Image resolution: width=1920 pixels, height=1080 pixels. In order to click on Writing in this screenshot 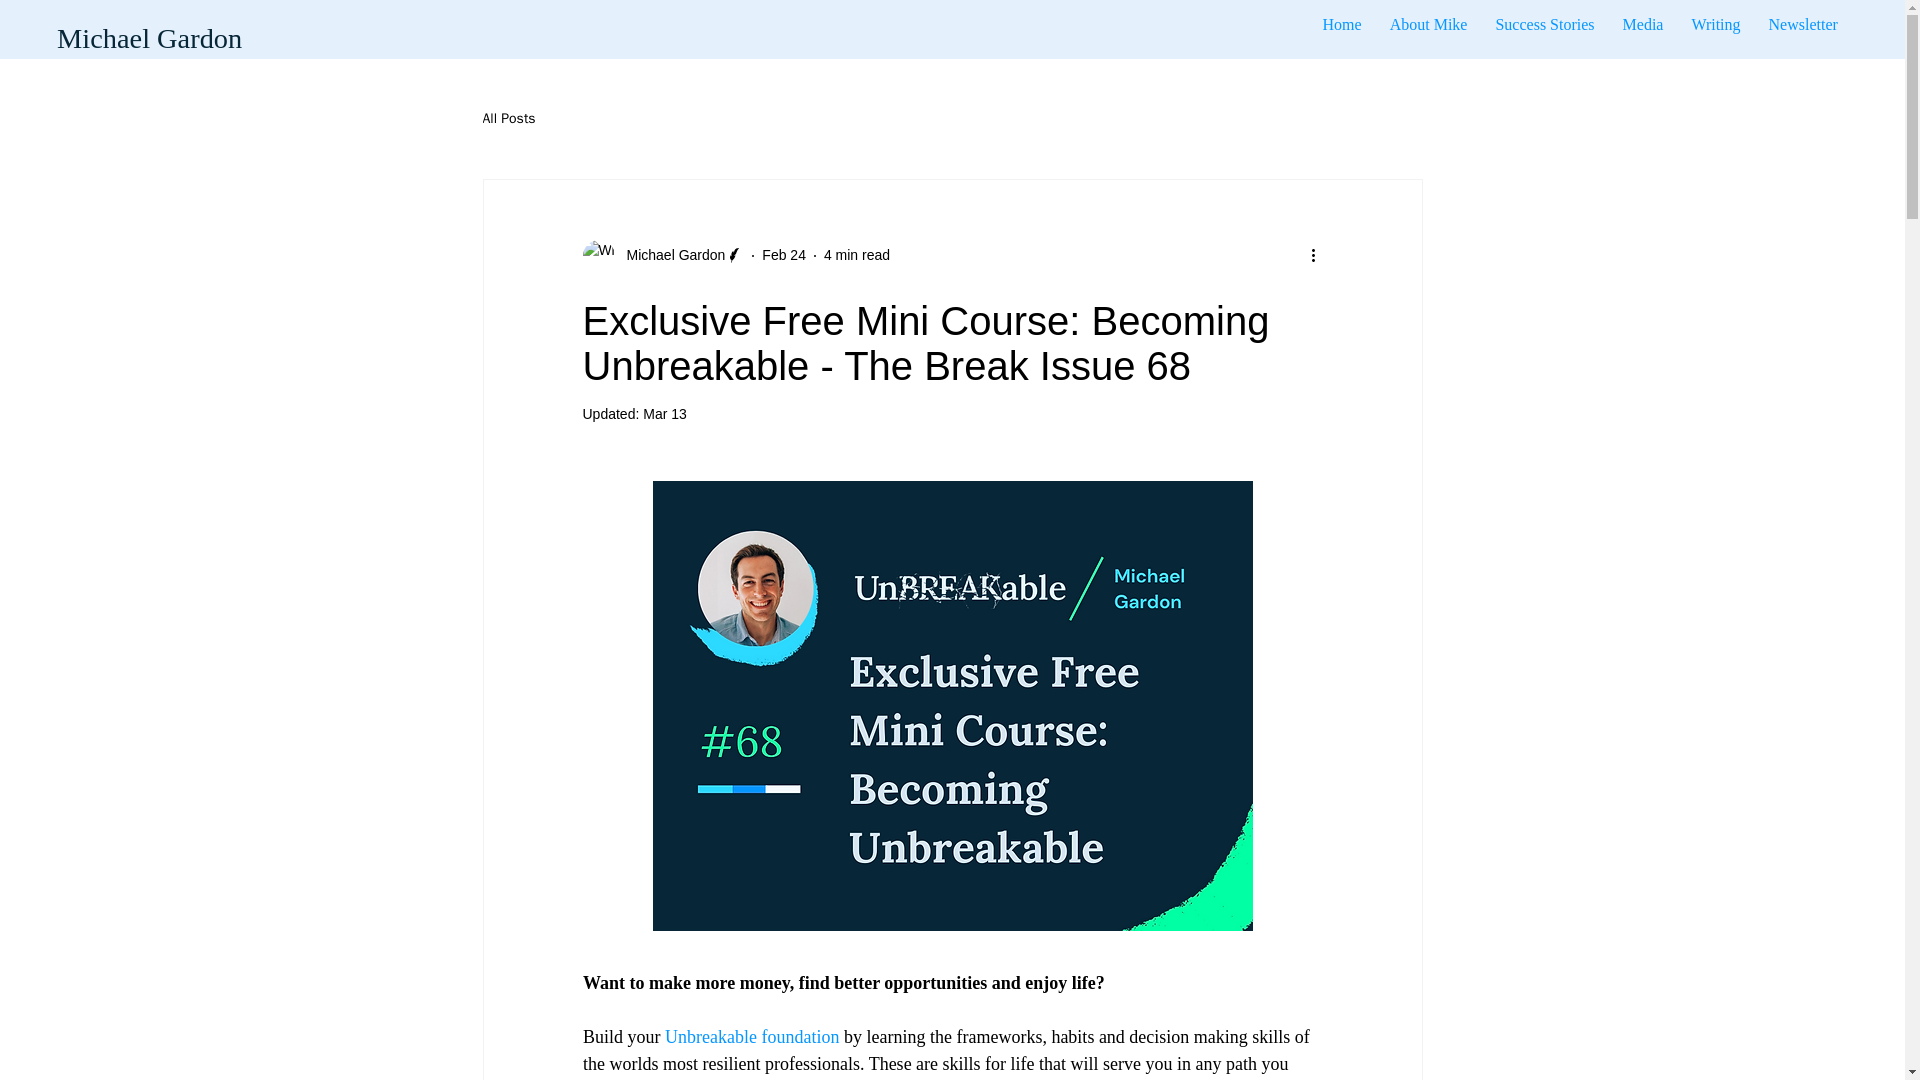, I will do `click(1715, 25)`.